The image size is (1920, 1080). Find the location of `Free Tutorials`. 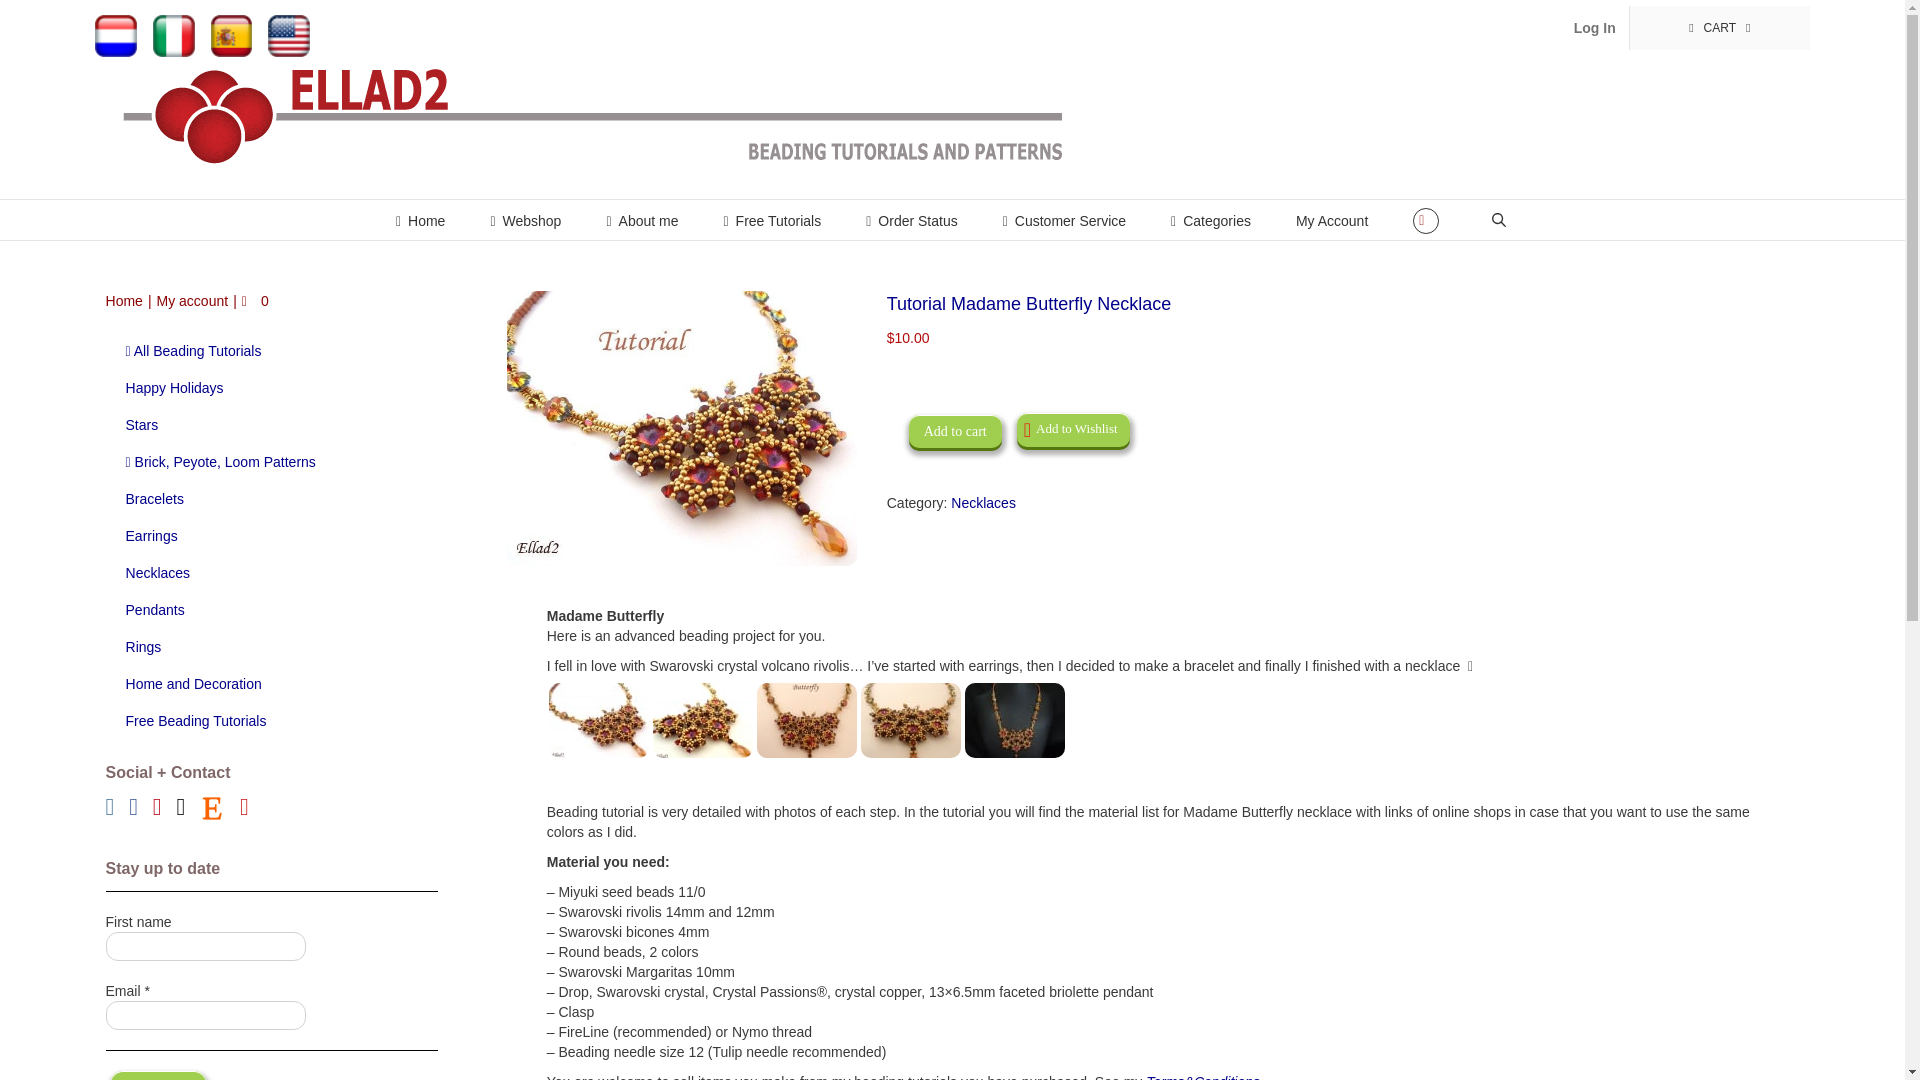

Free Tutorials is located at coordinates (772, 219).